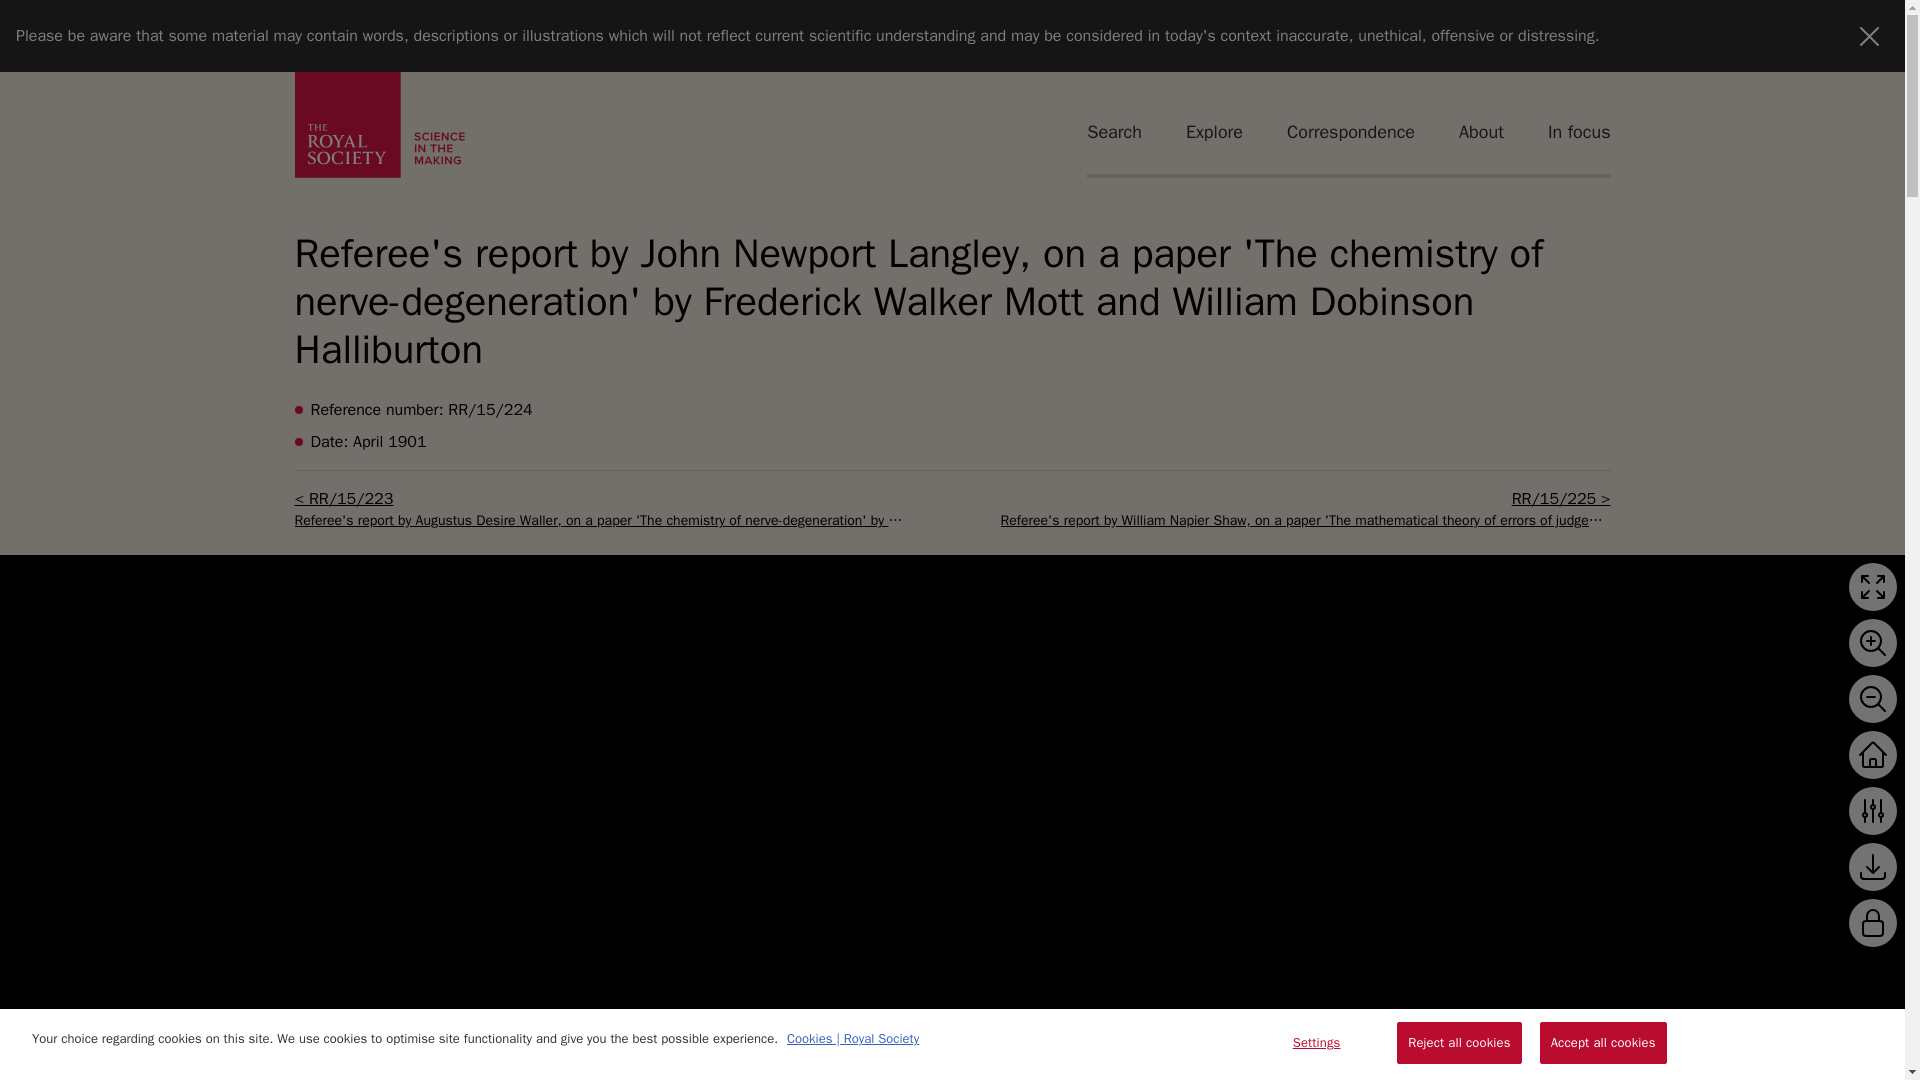 This screenshot has width=1920, height=1080. What do you see at coordinates (1578, 131) in the screenshot?
I see `In focus` at bounding box center [1578, 131].